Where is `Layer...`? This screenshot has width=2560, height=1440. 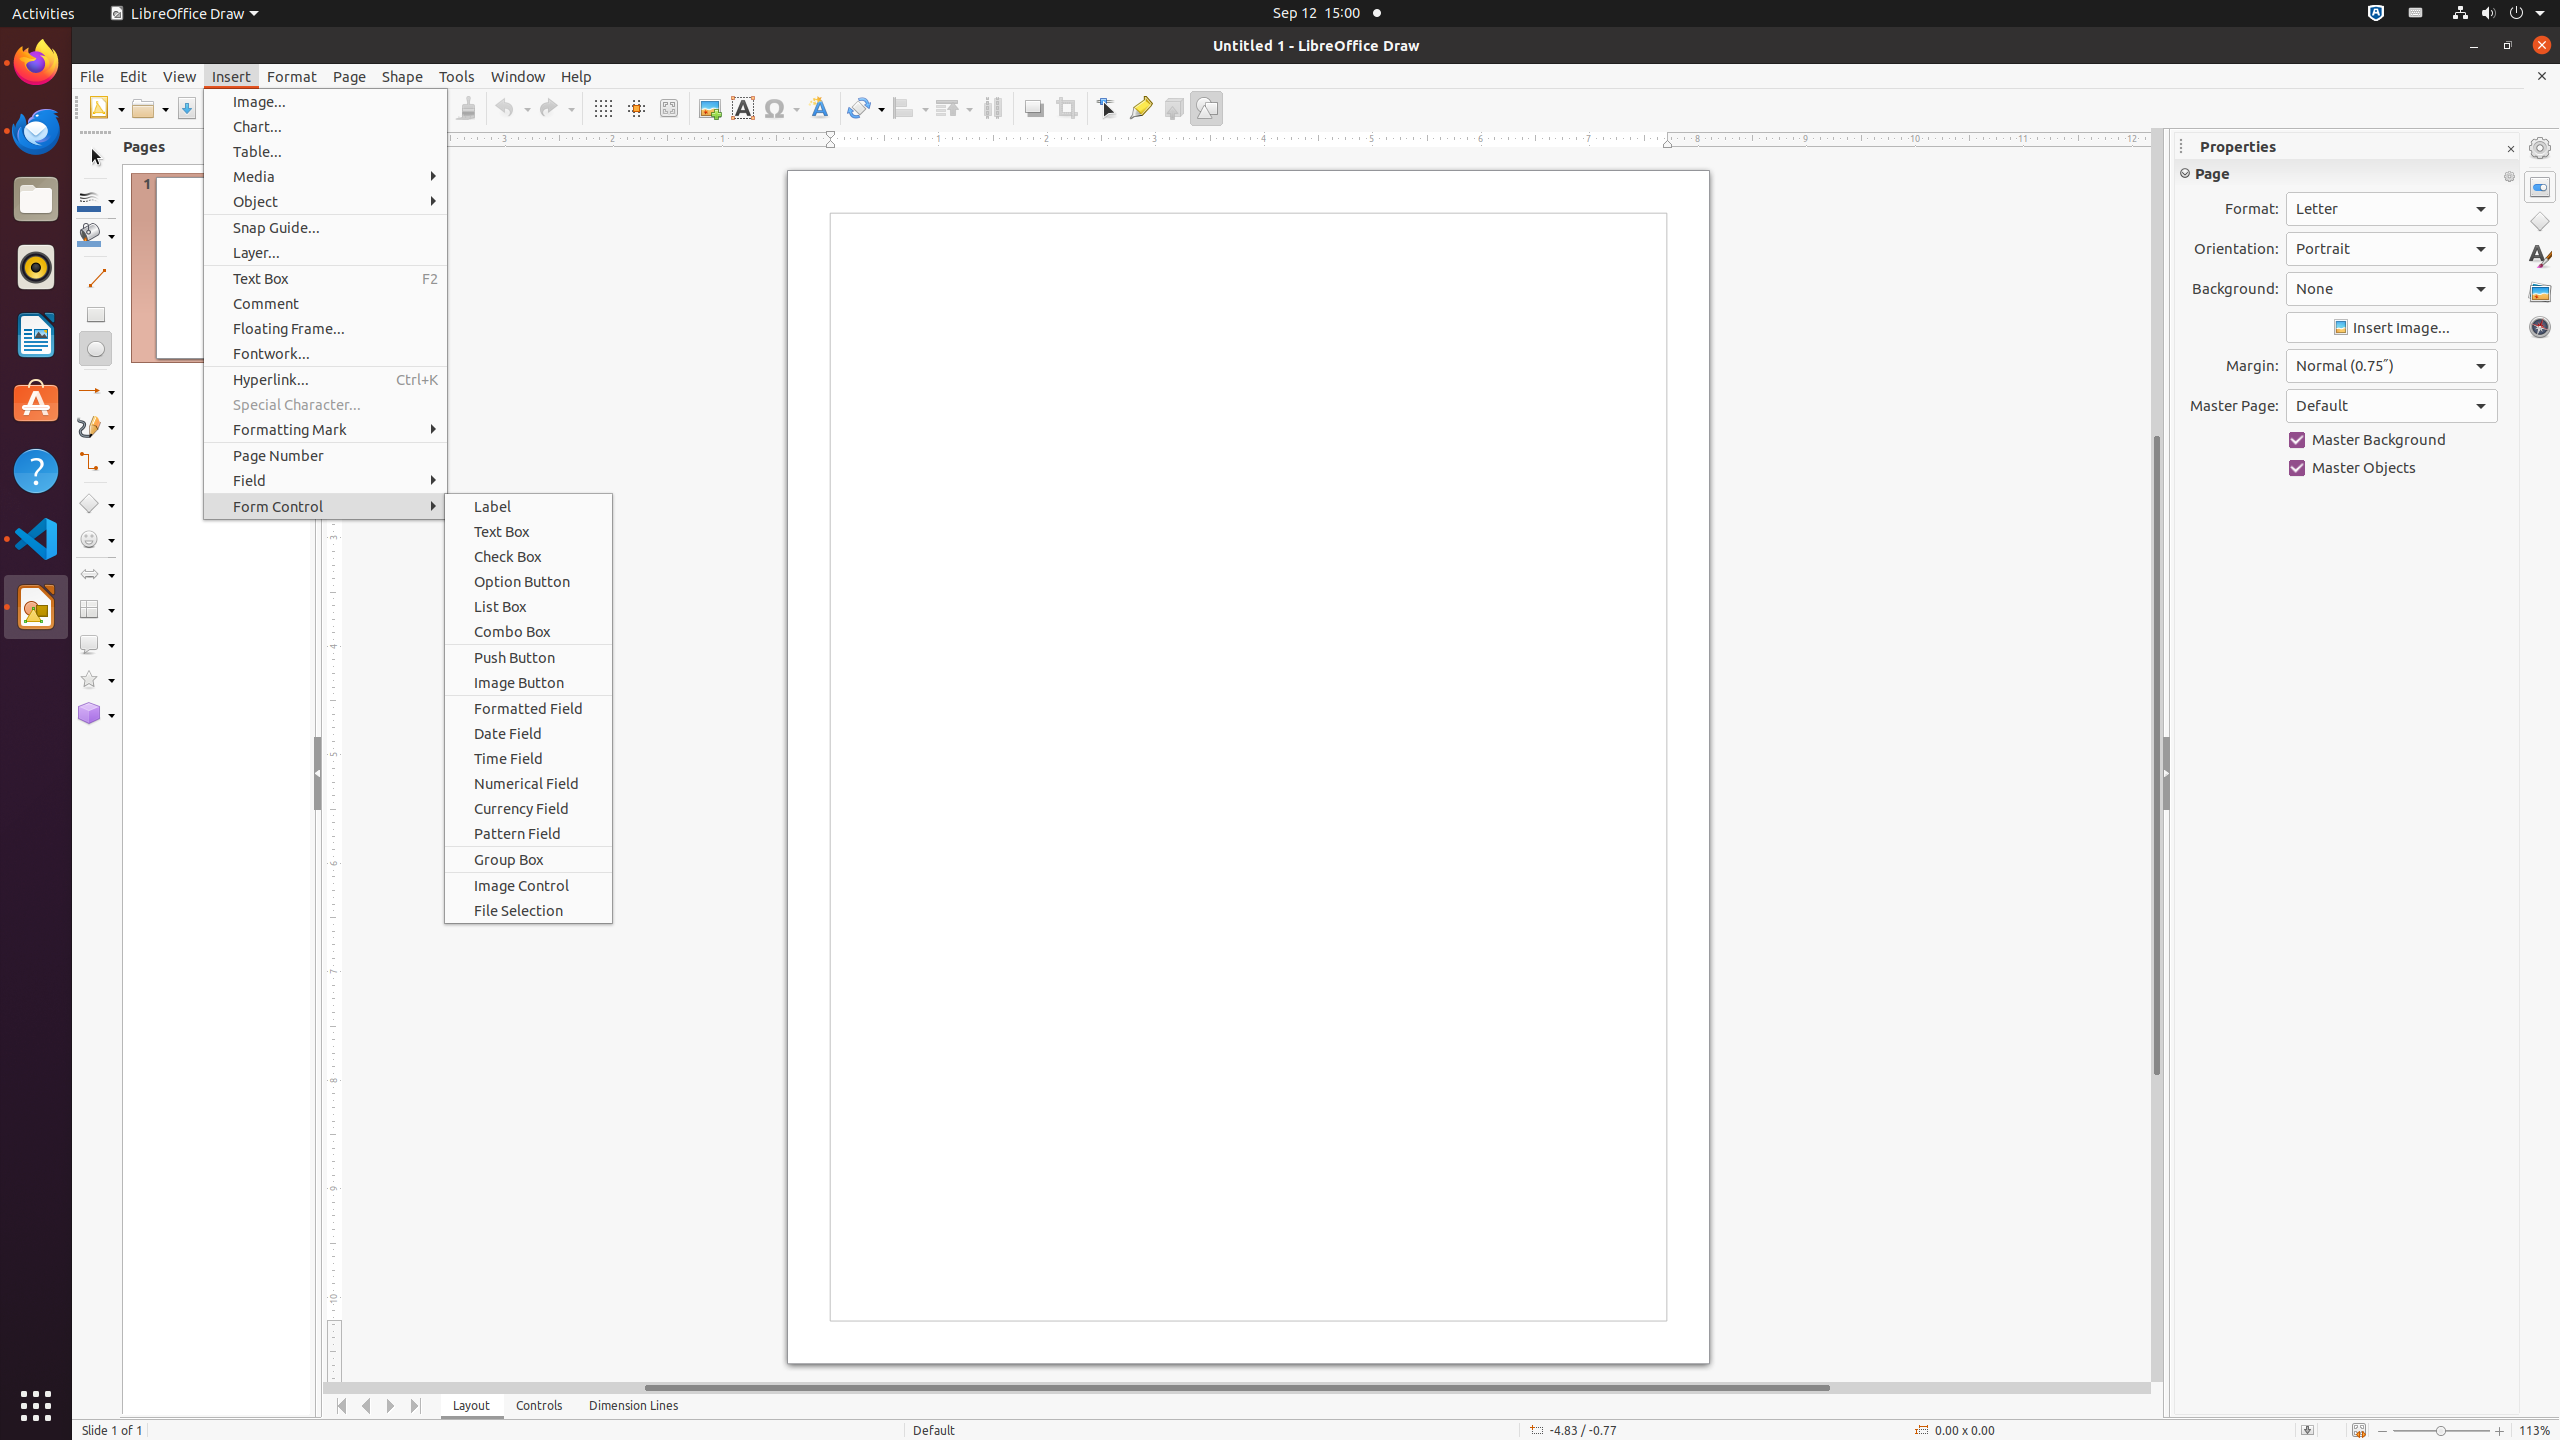
Layer... is located at coordinates (326, 252).